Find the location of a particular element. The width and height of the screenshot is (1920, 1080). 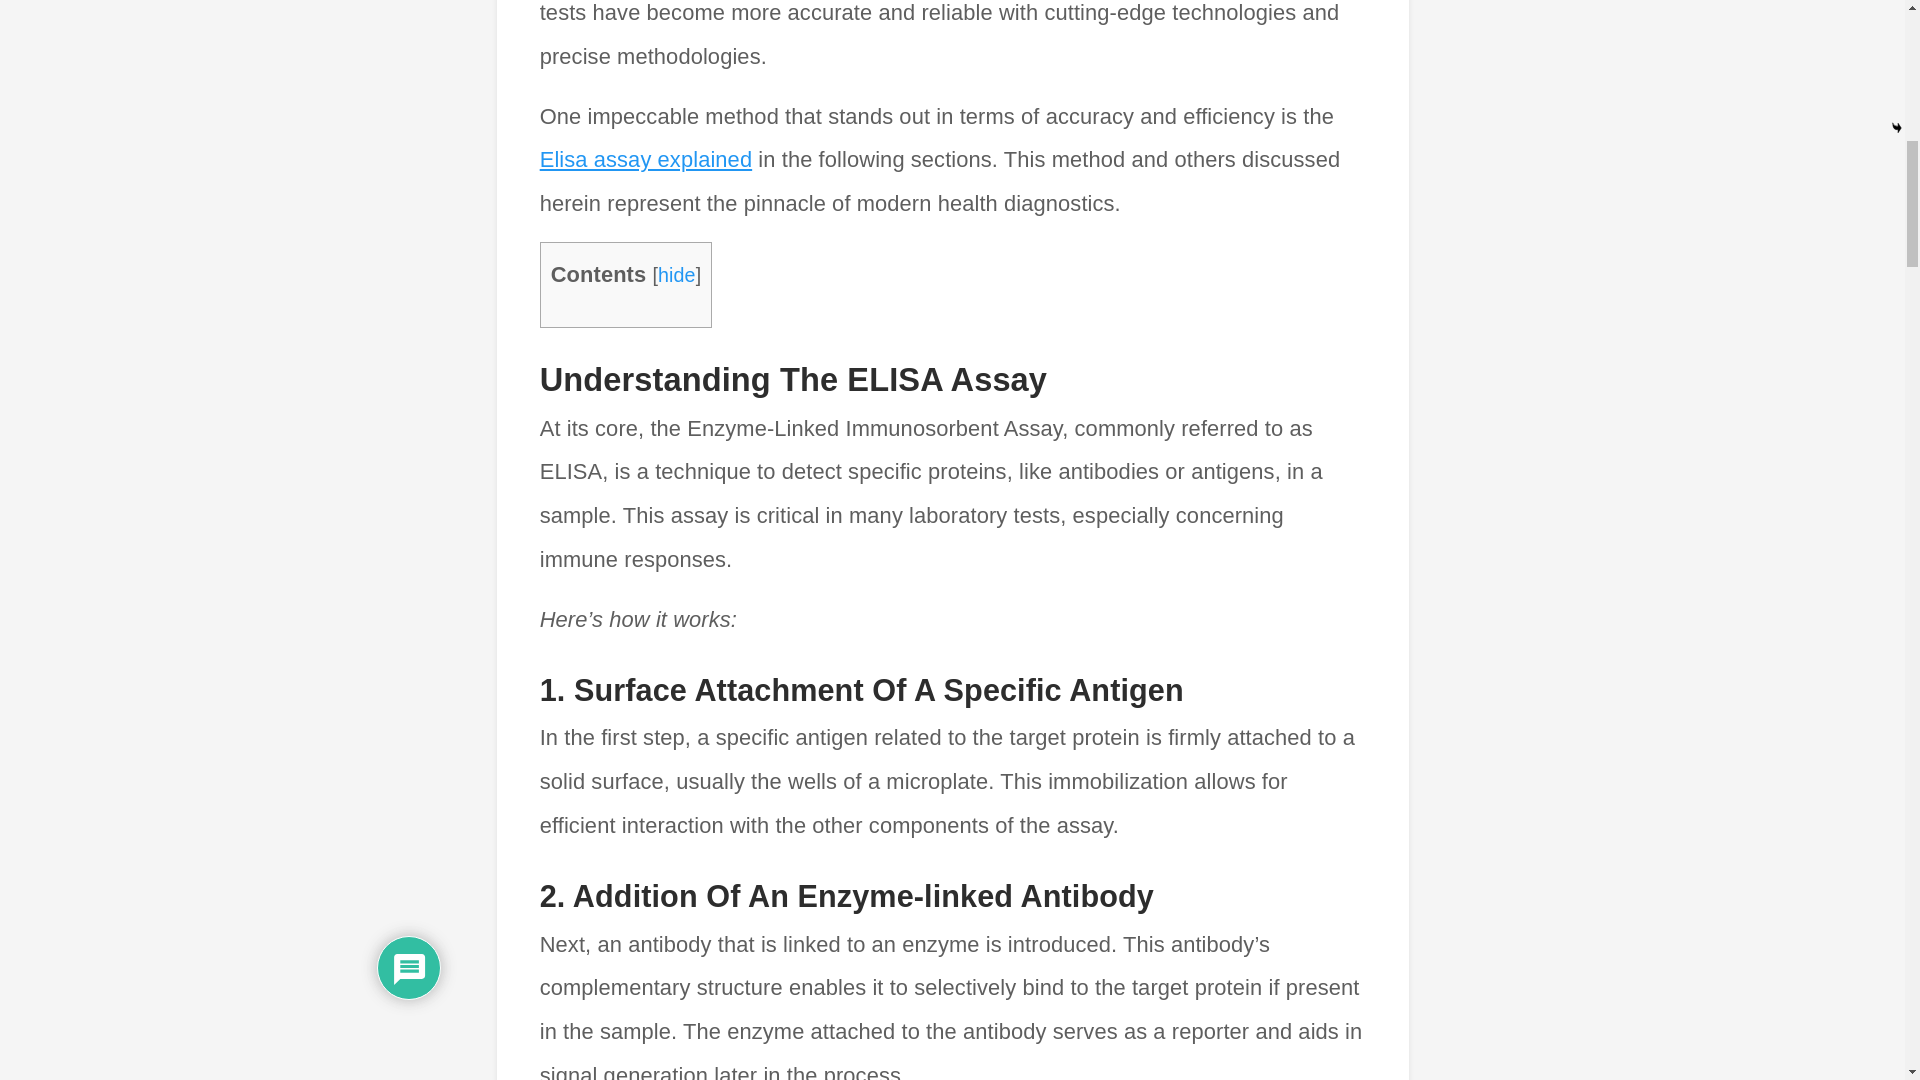

Elisa assay explained is located at coordinates (646, 158).